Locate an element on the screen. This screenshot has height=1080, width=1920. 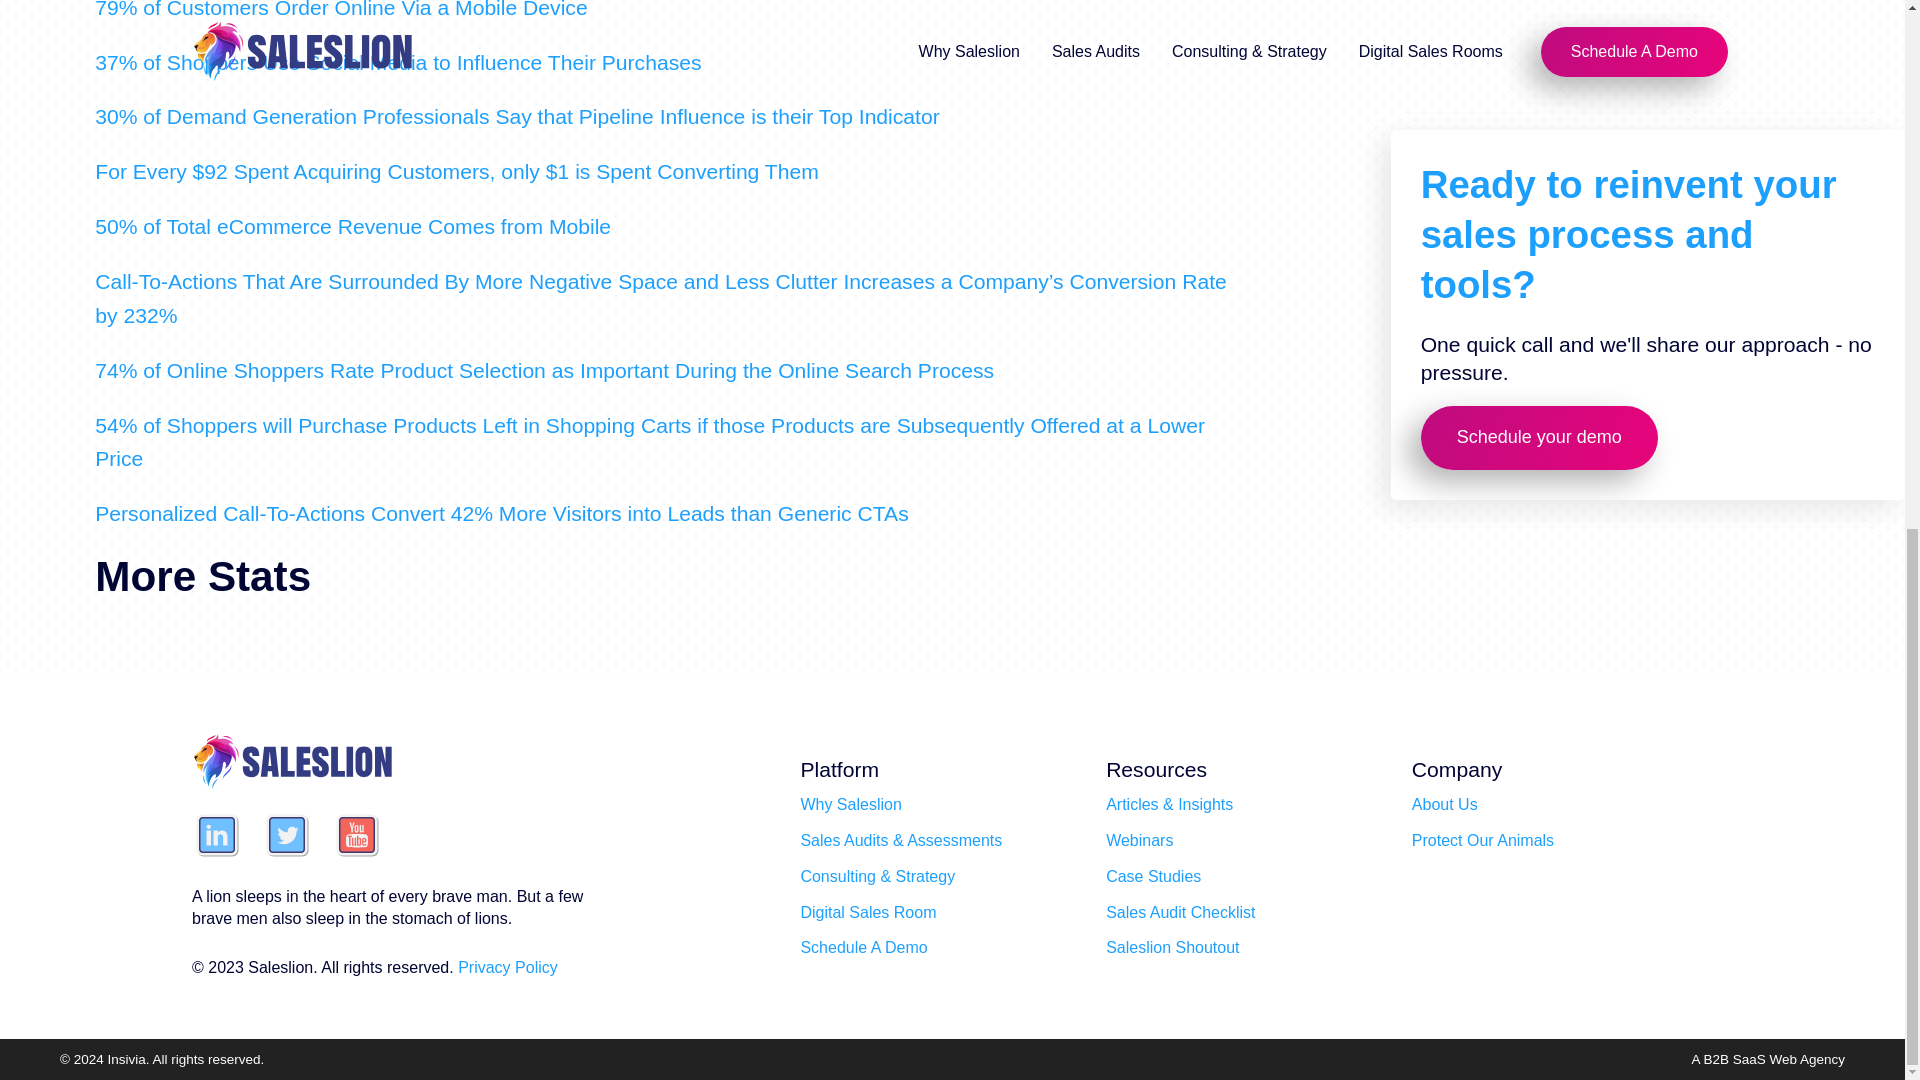
Webinars is located at coordinates (1139, 840).